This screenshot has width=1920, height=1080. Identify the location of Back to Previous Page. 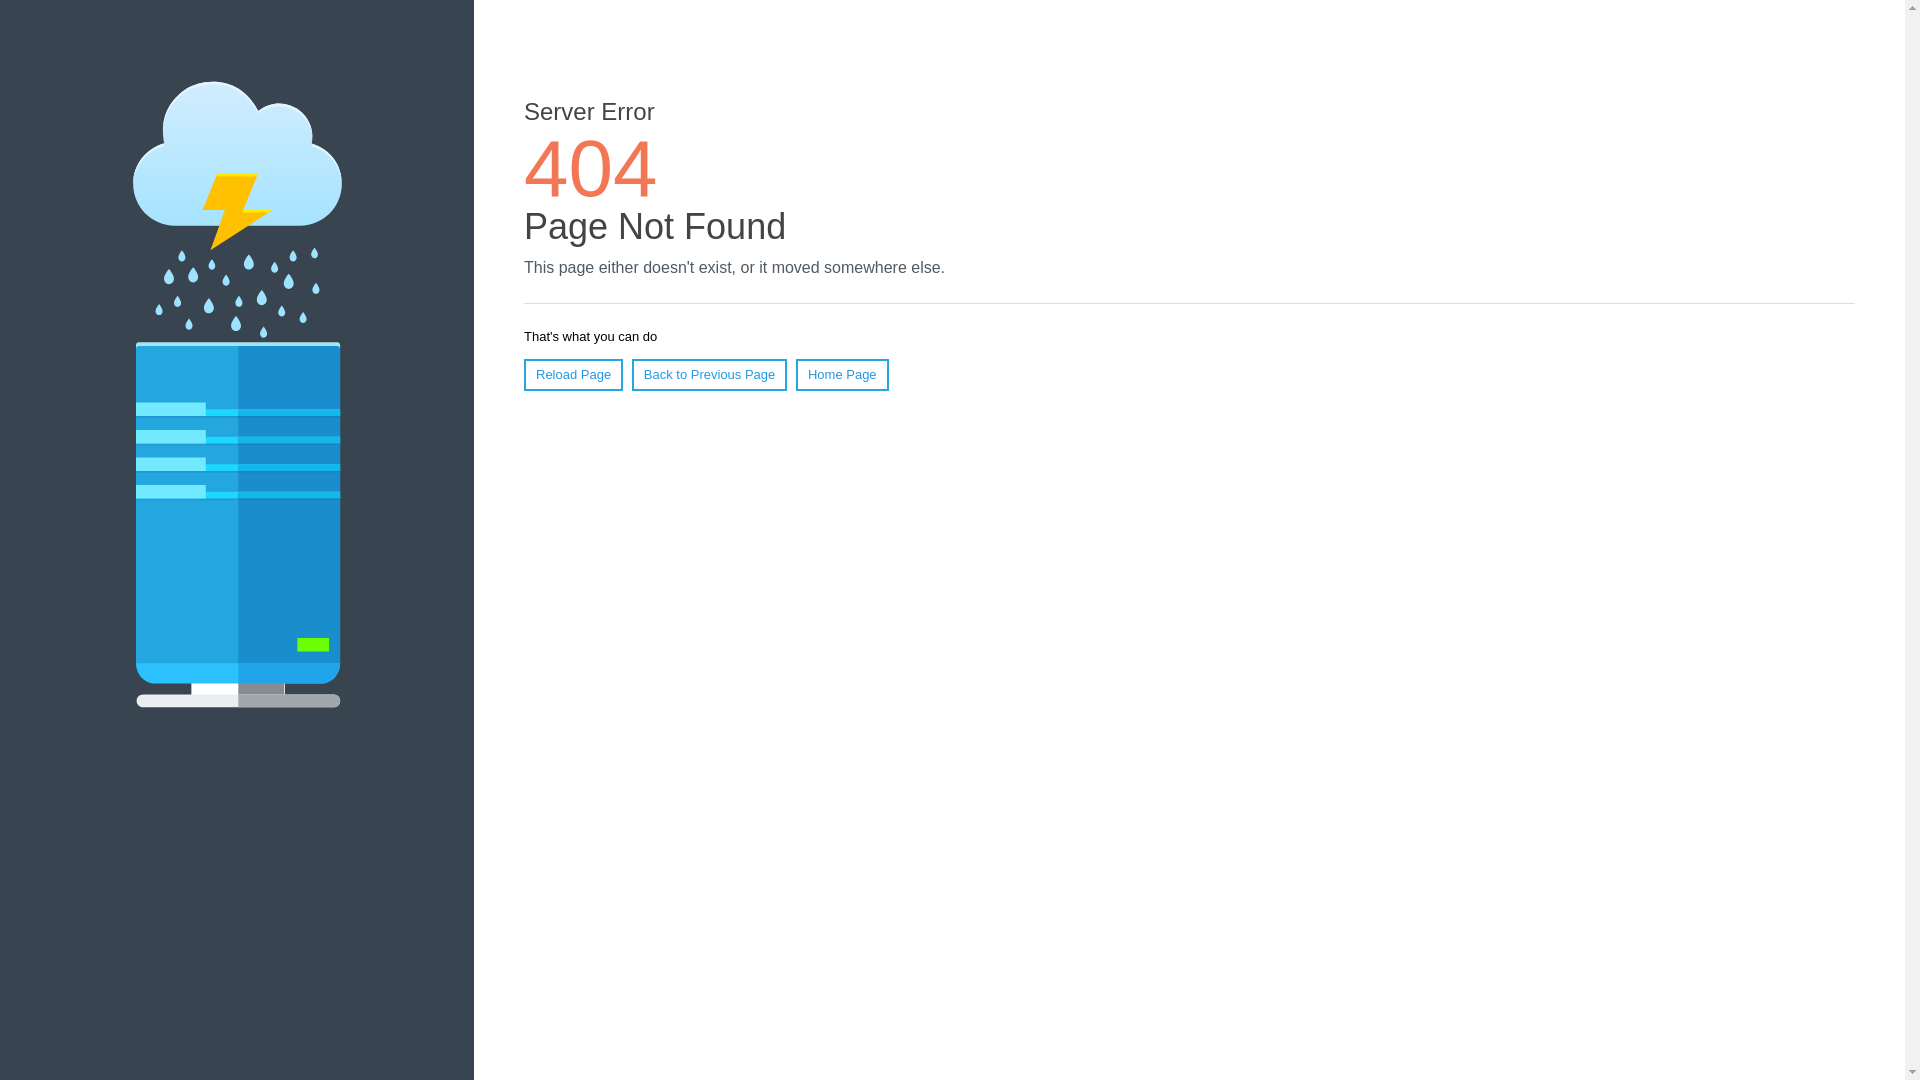
(710, 375).